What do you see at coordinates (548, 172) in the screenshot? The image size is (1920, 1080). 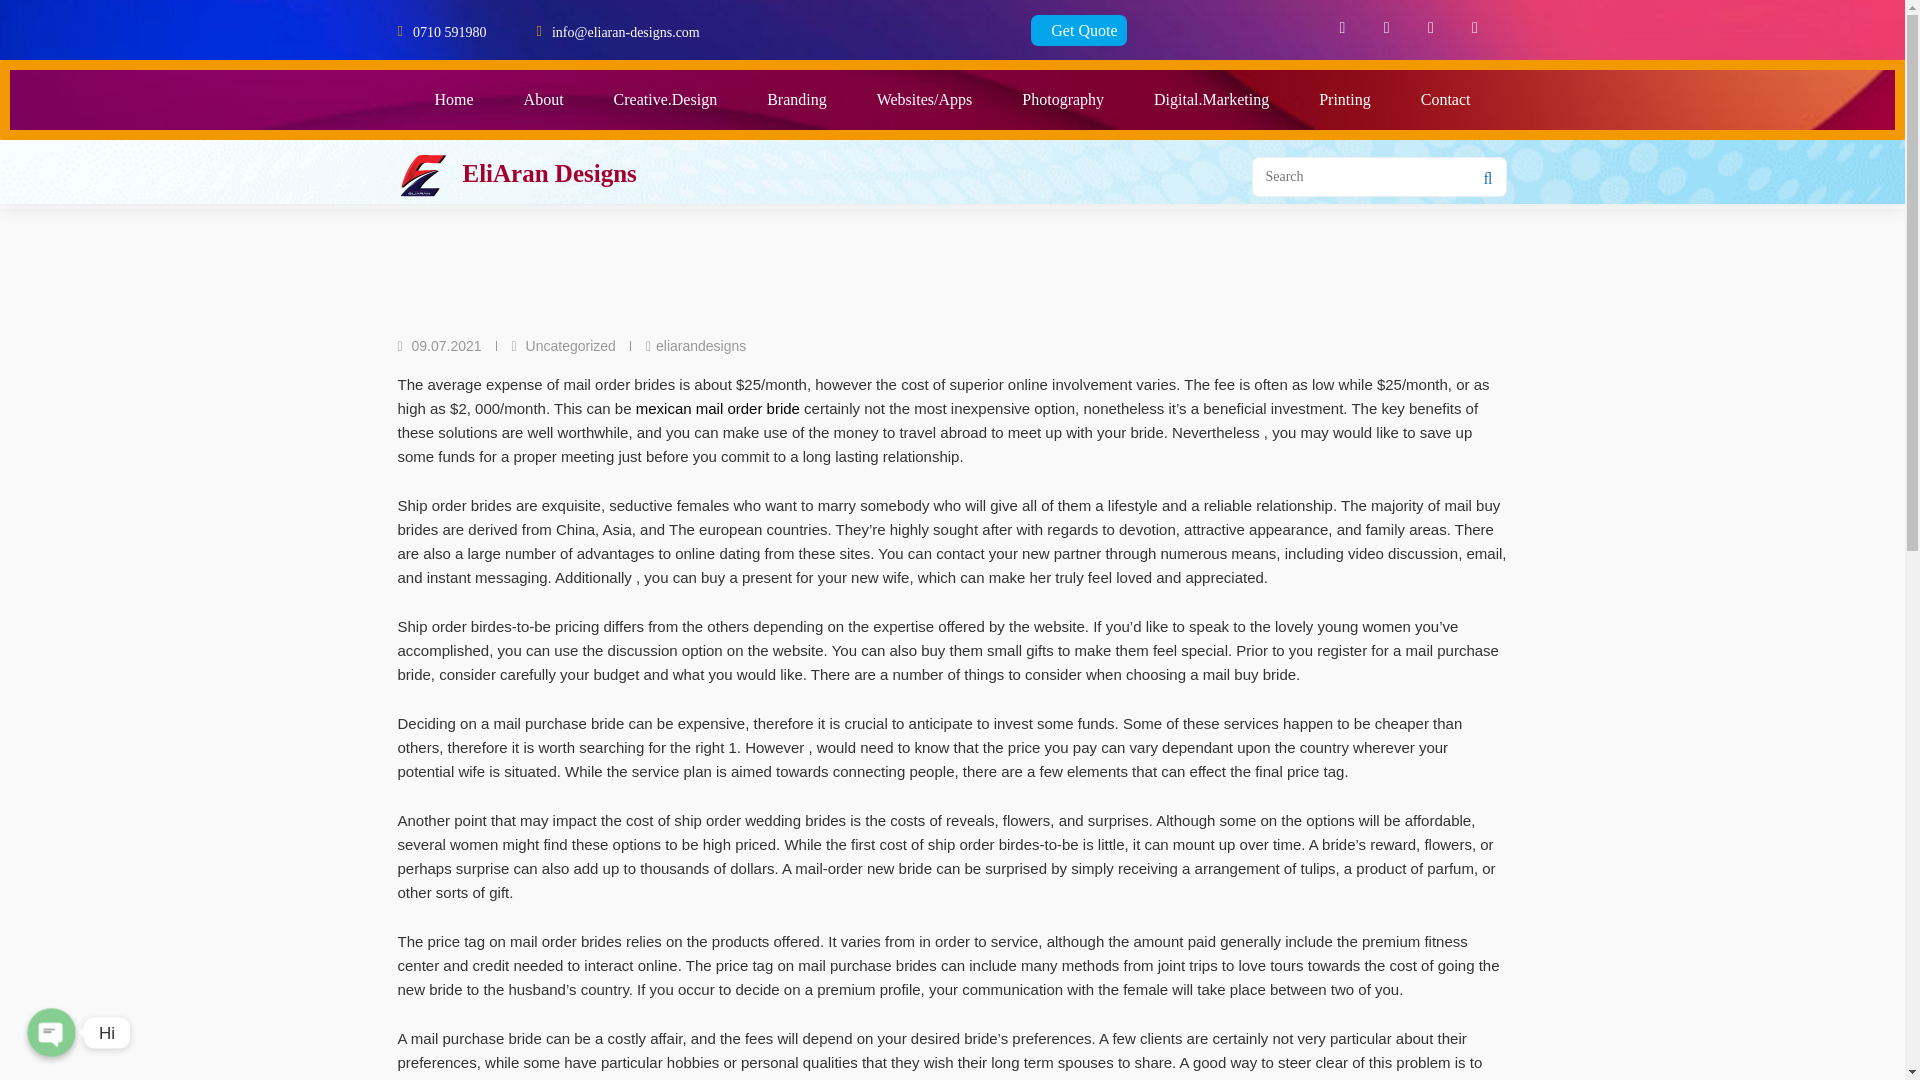 I see `EliAran Designs` at bounding box center [548, 172].